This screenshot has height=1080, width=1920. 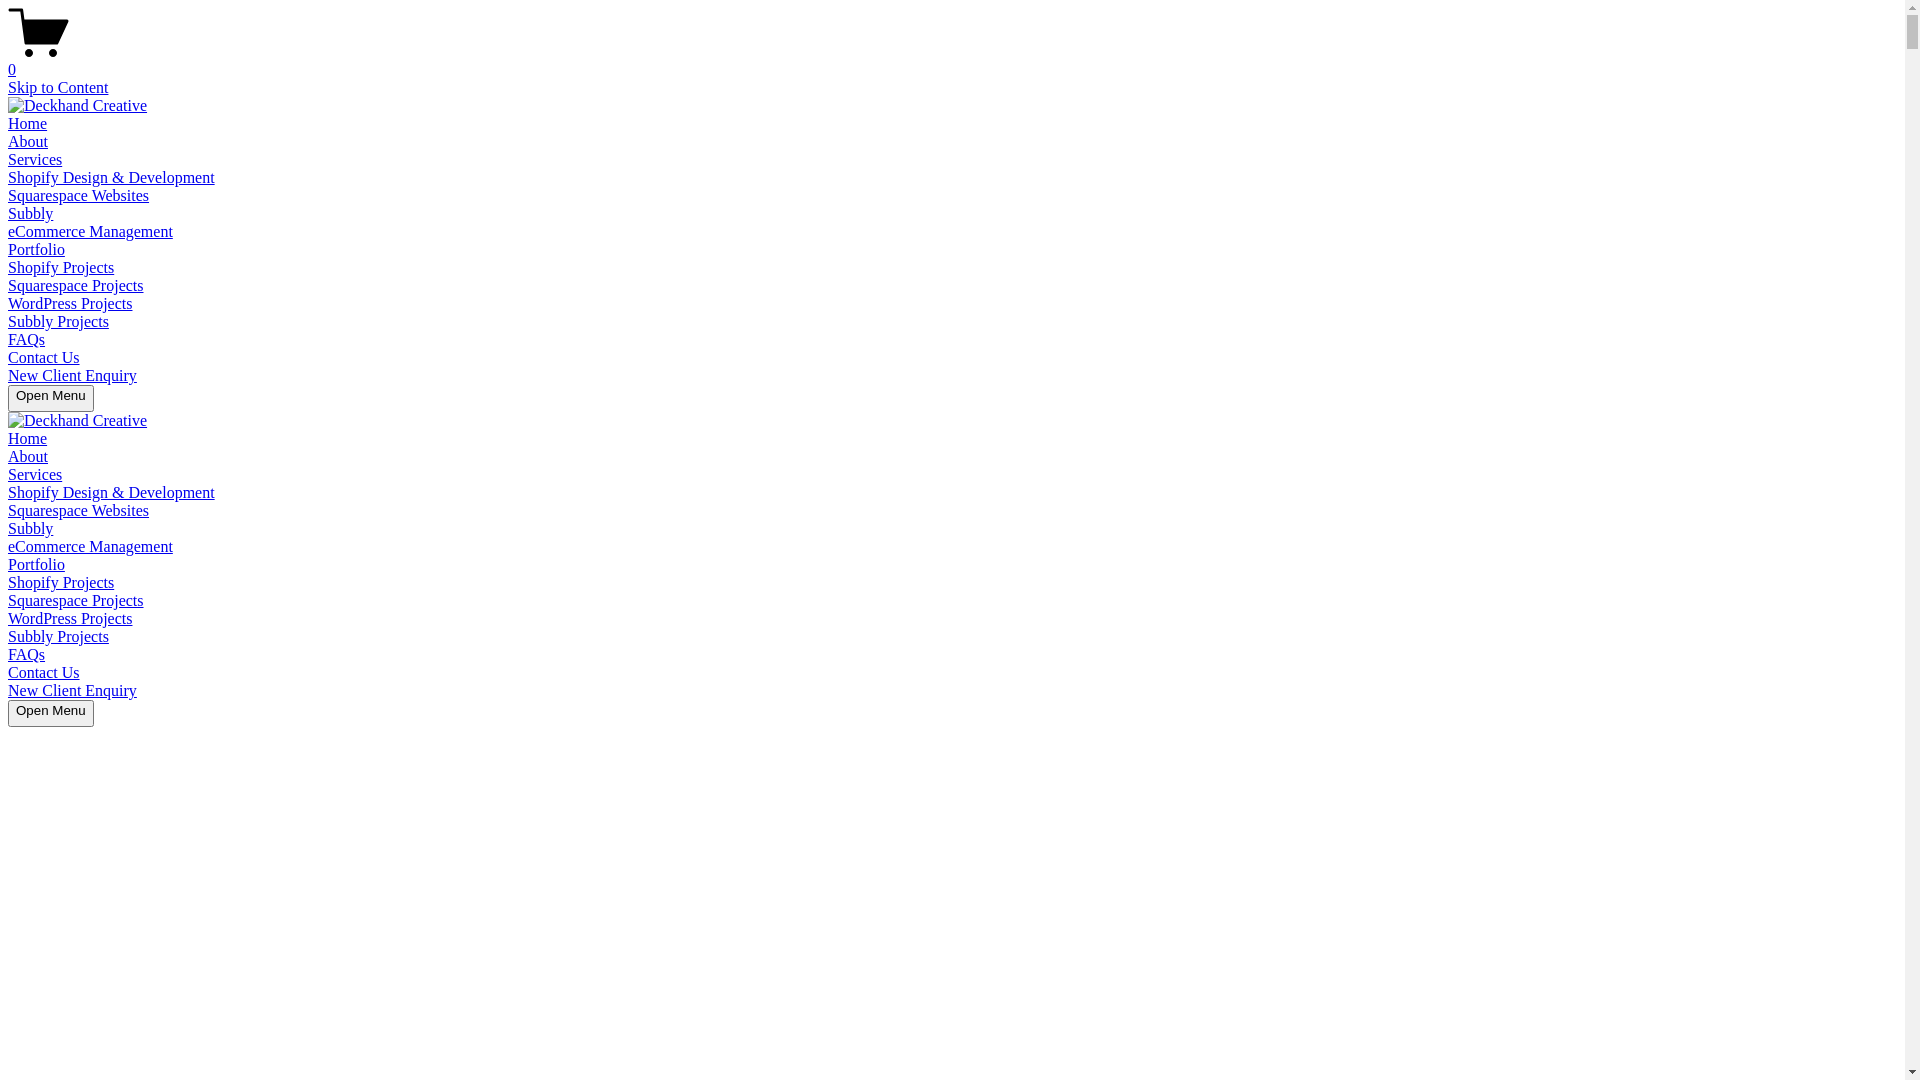 What do you see at coordinates (51, 714) in the screenshot?
I see `Open Menu` at bounding box center [51, 714].